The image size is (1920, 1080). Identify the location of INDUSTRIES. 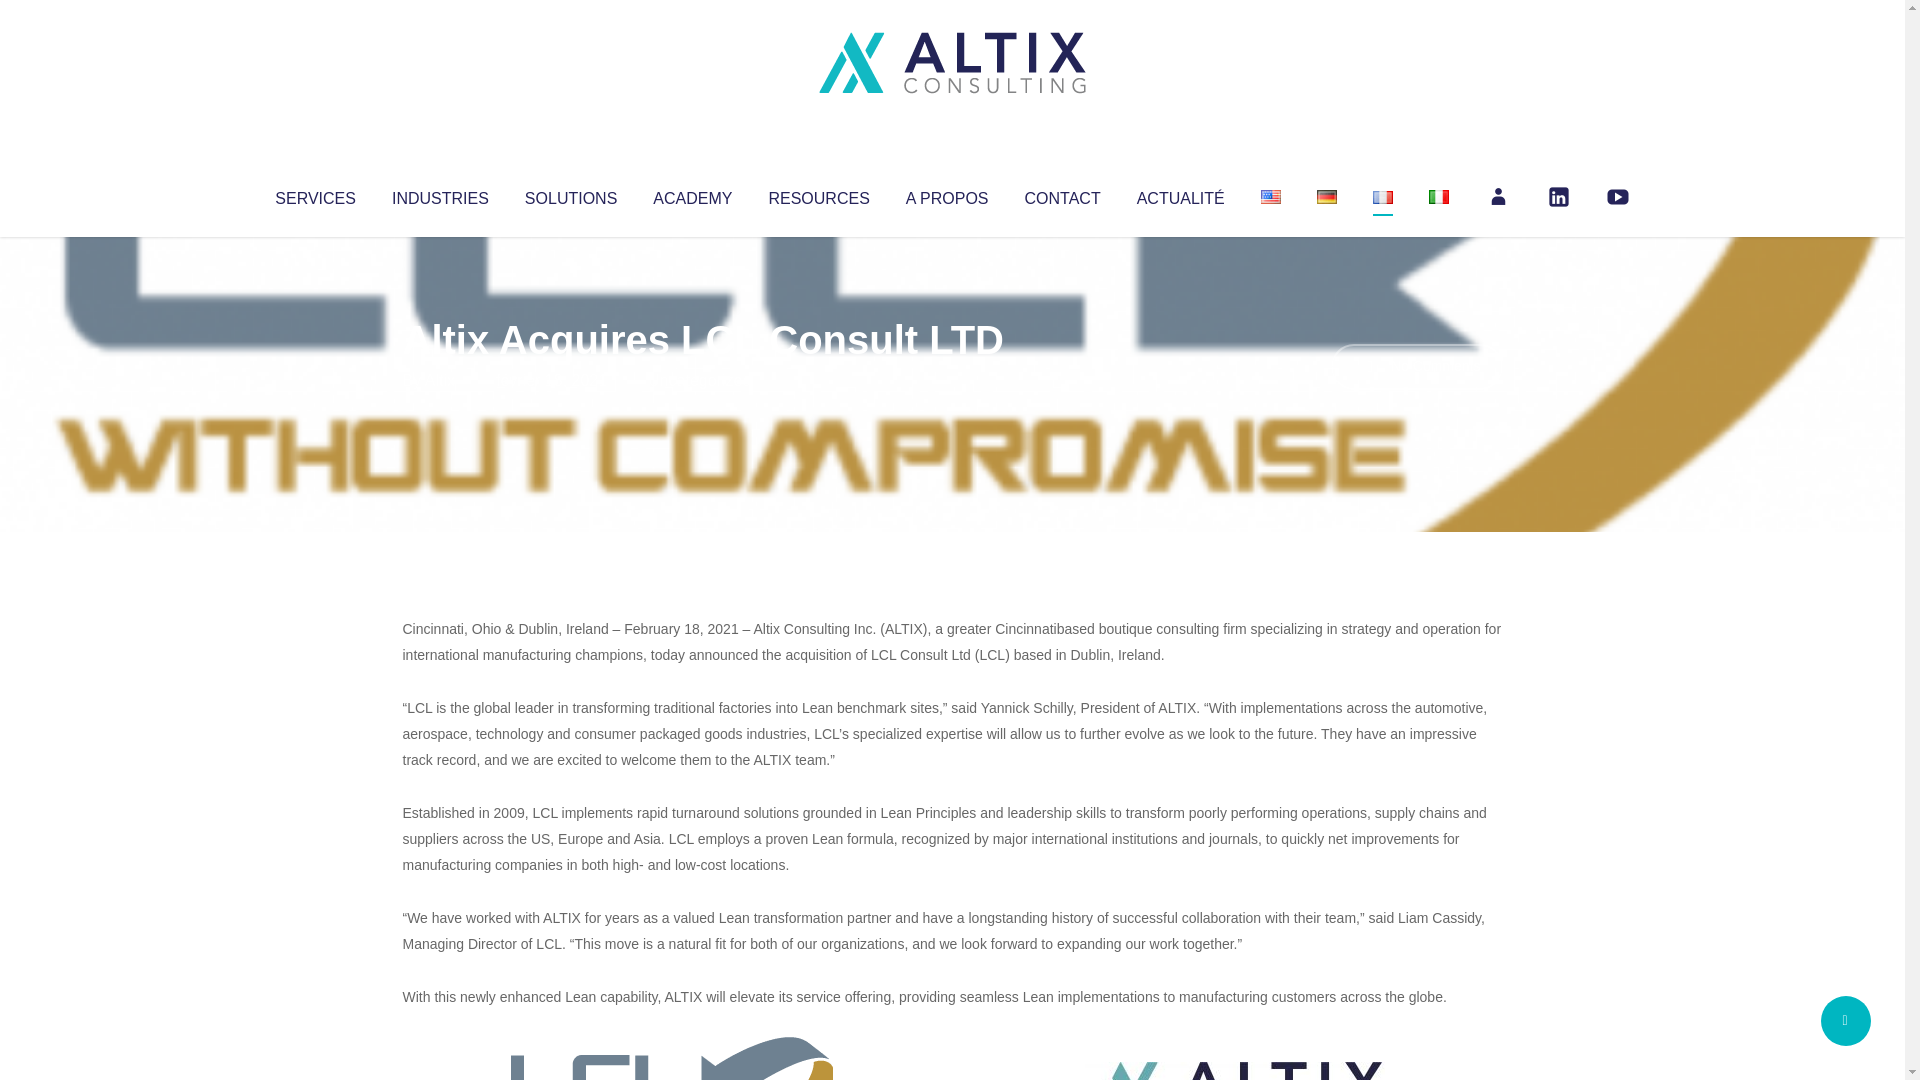
(440, 194).